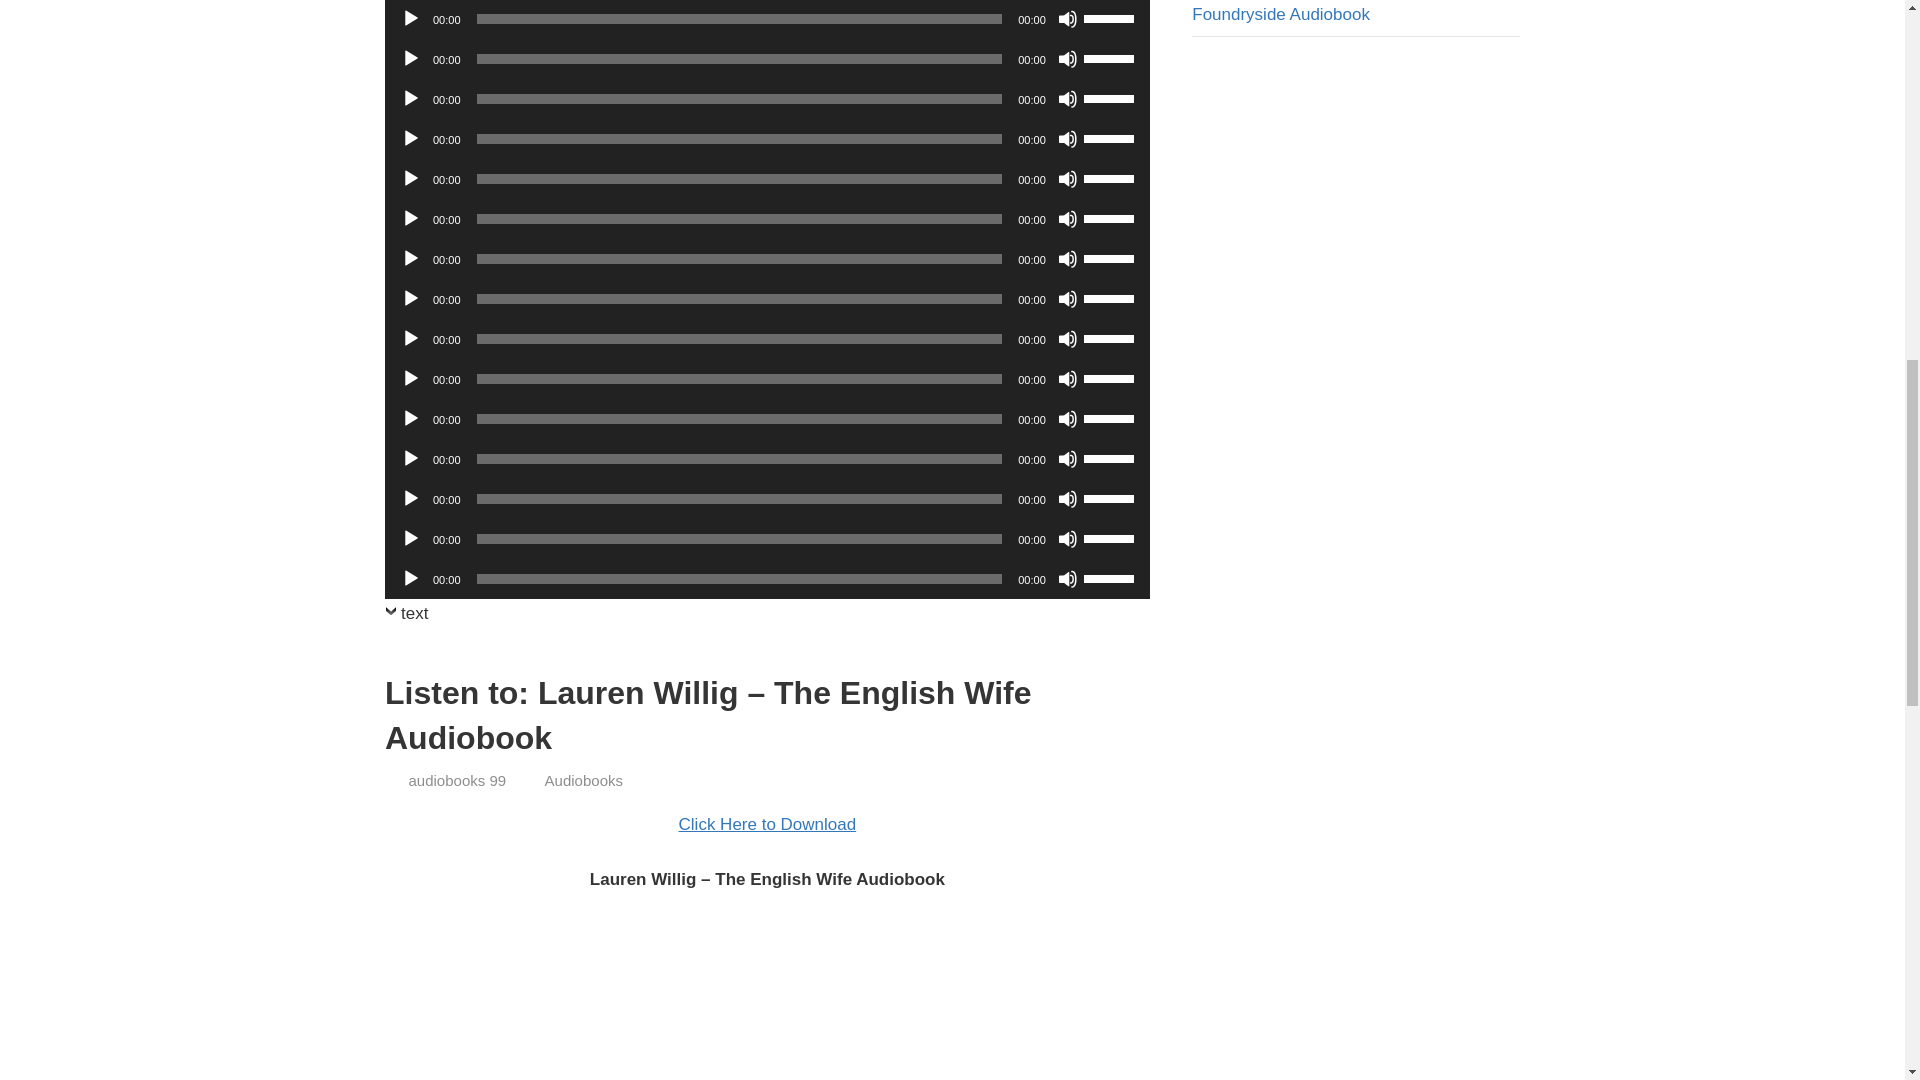 This screenshot has height=1080, width=1920. I want to click on Mute, so click(1067, 258).